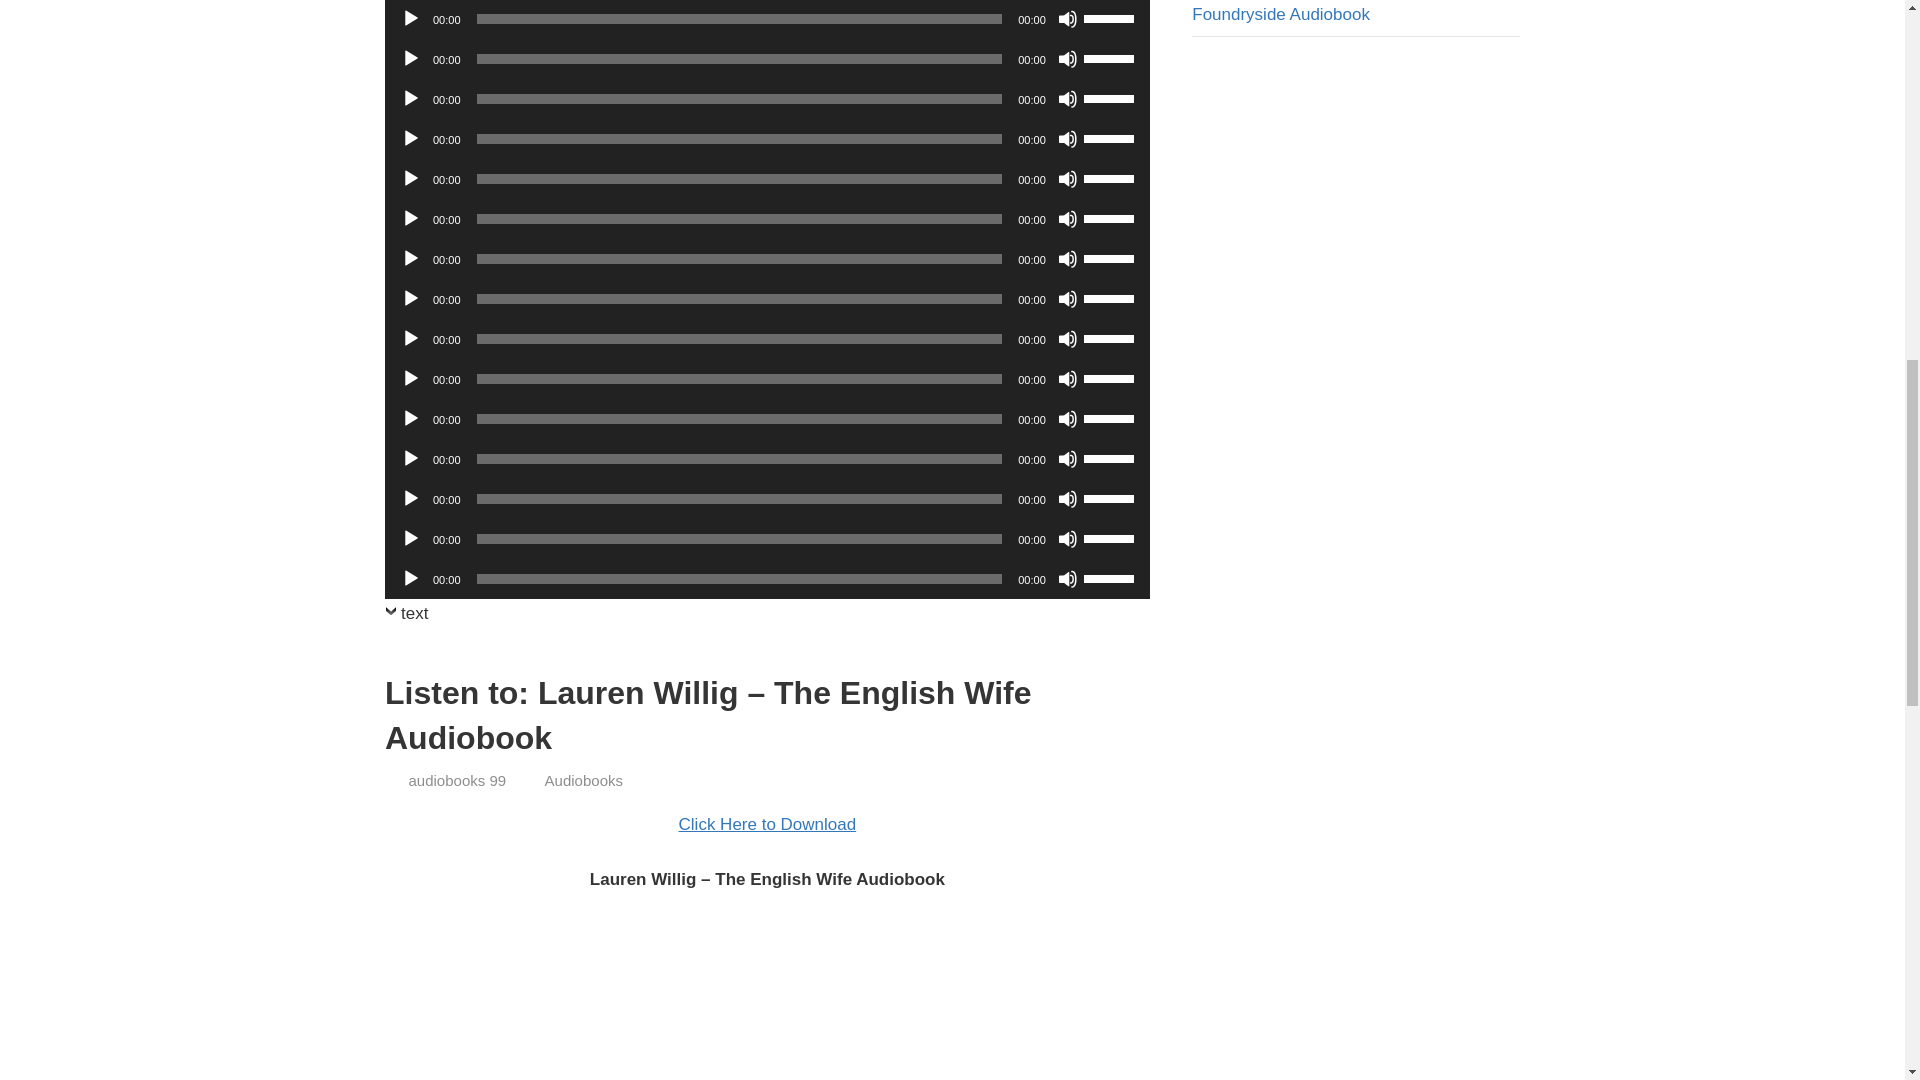 This screenshot has height=1080, width=1920. I want to click on Mute, so click(1067, 258).